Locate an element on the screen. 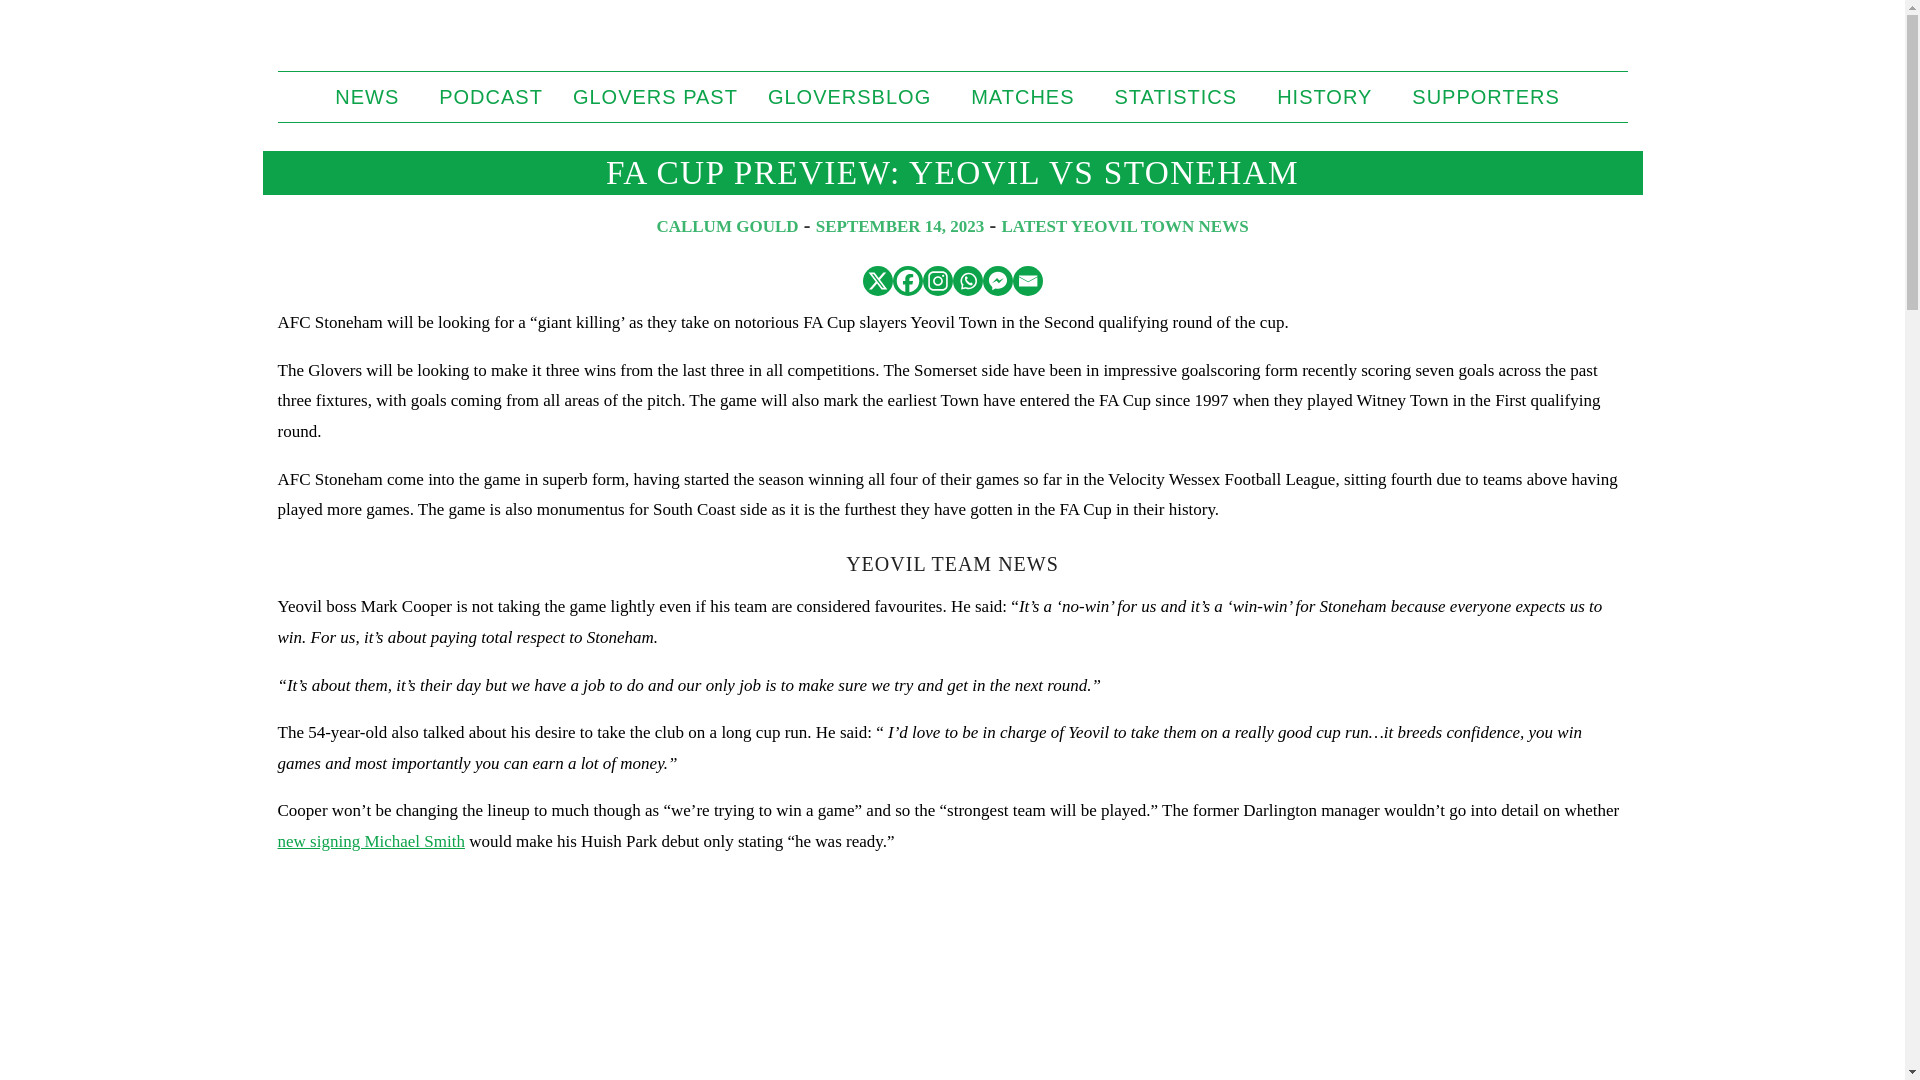 Image resolution: width=1920 pixels, height=1080 pixels. PODCAST is located at coordinates (491, 97).